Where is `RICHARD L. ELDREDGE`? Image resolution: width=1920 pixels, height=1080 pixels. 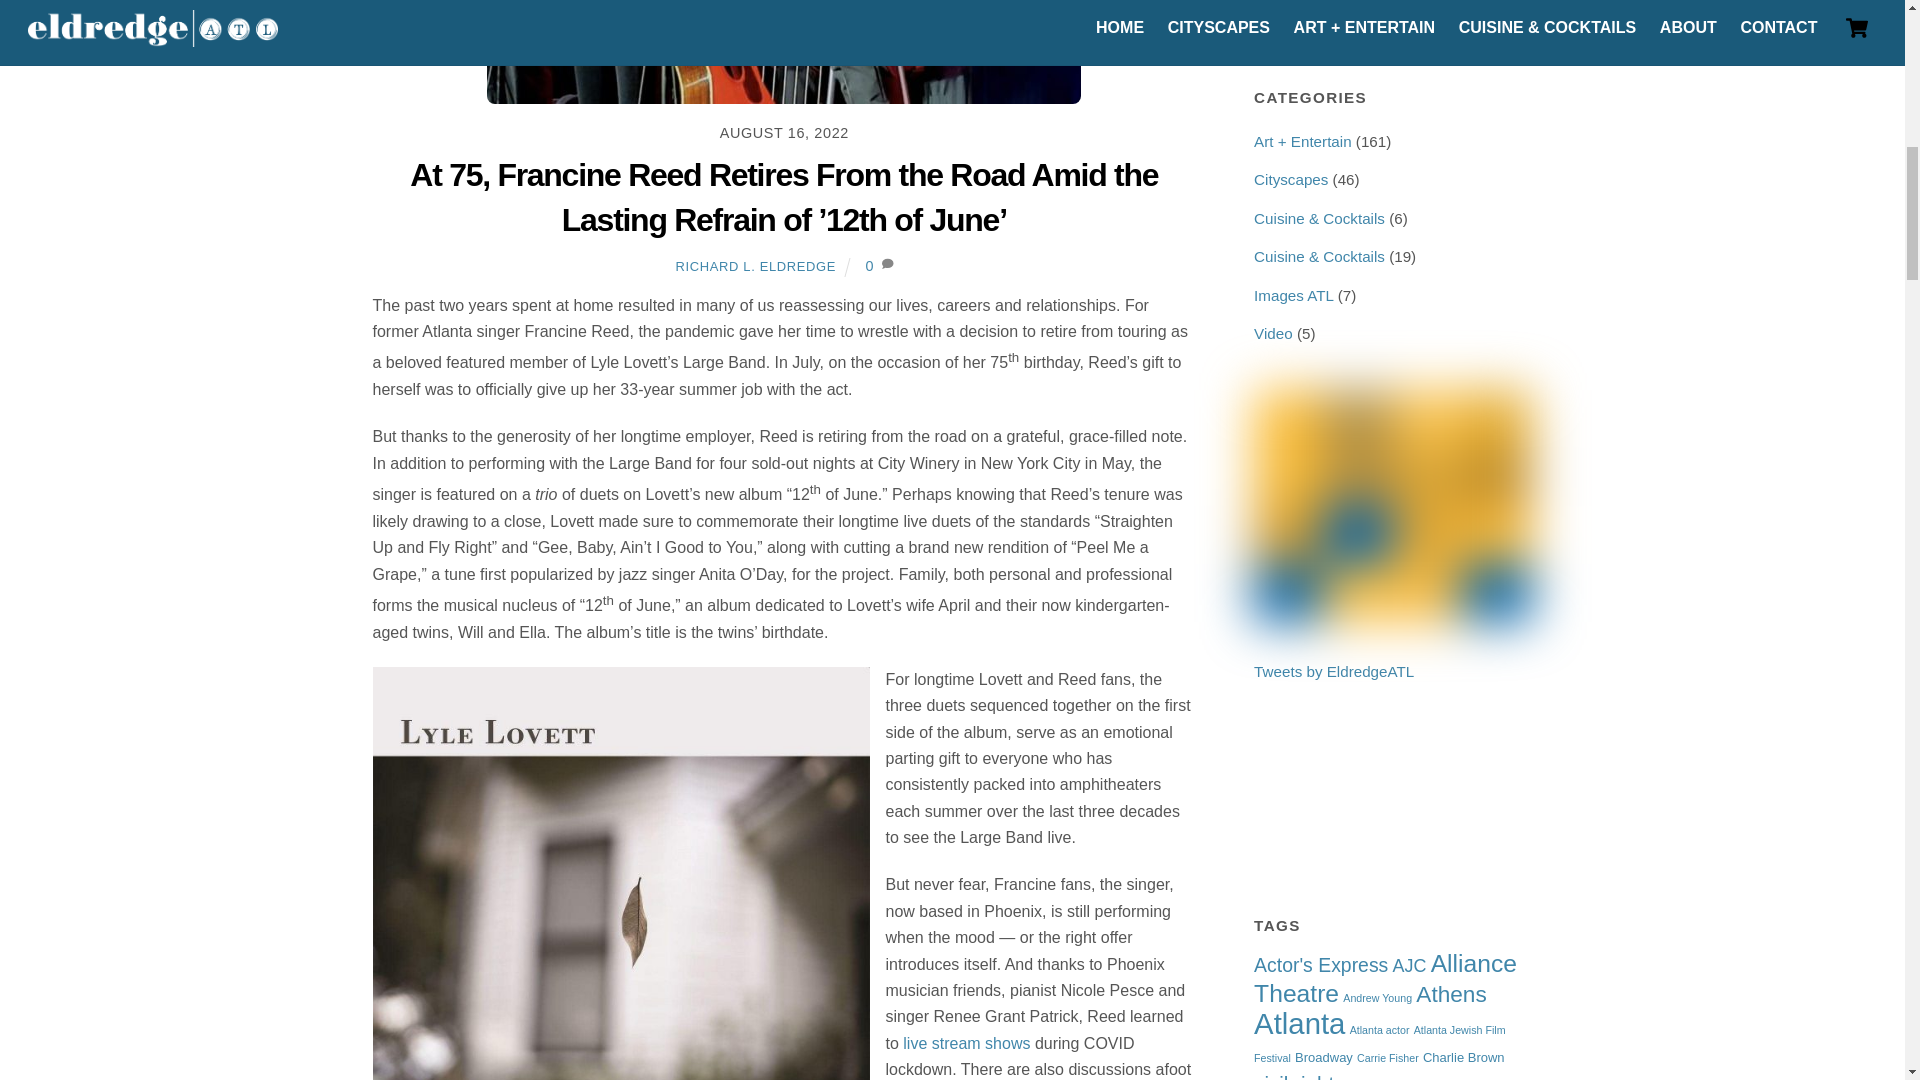
RICHARD L. ELDREDGE is located at coordinates (756, 266).